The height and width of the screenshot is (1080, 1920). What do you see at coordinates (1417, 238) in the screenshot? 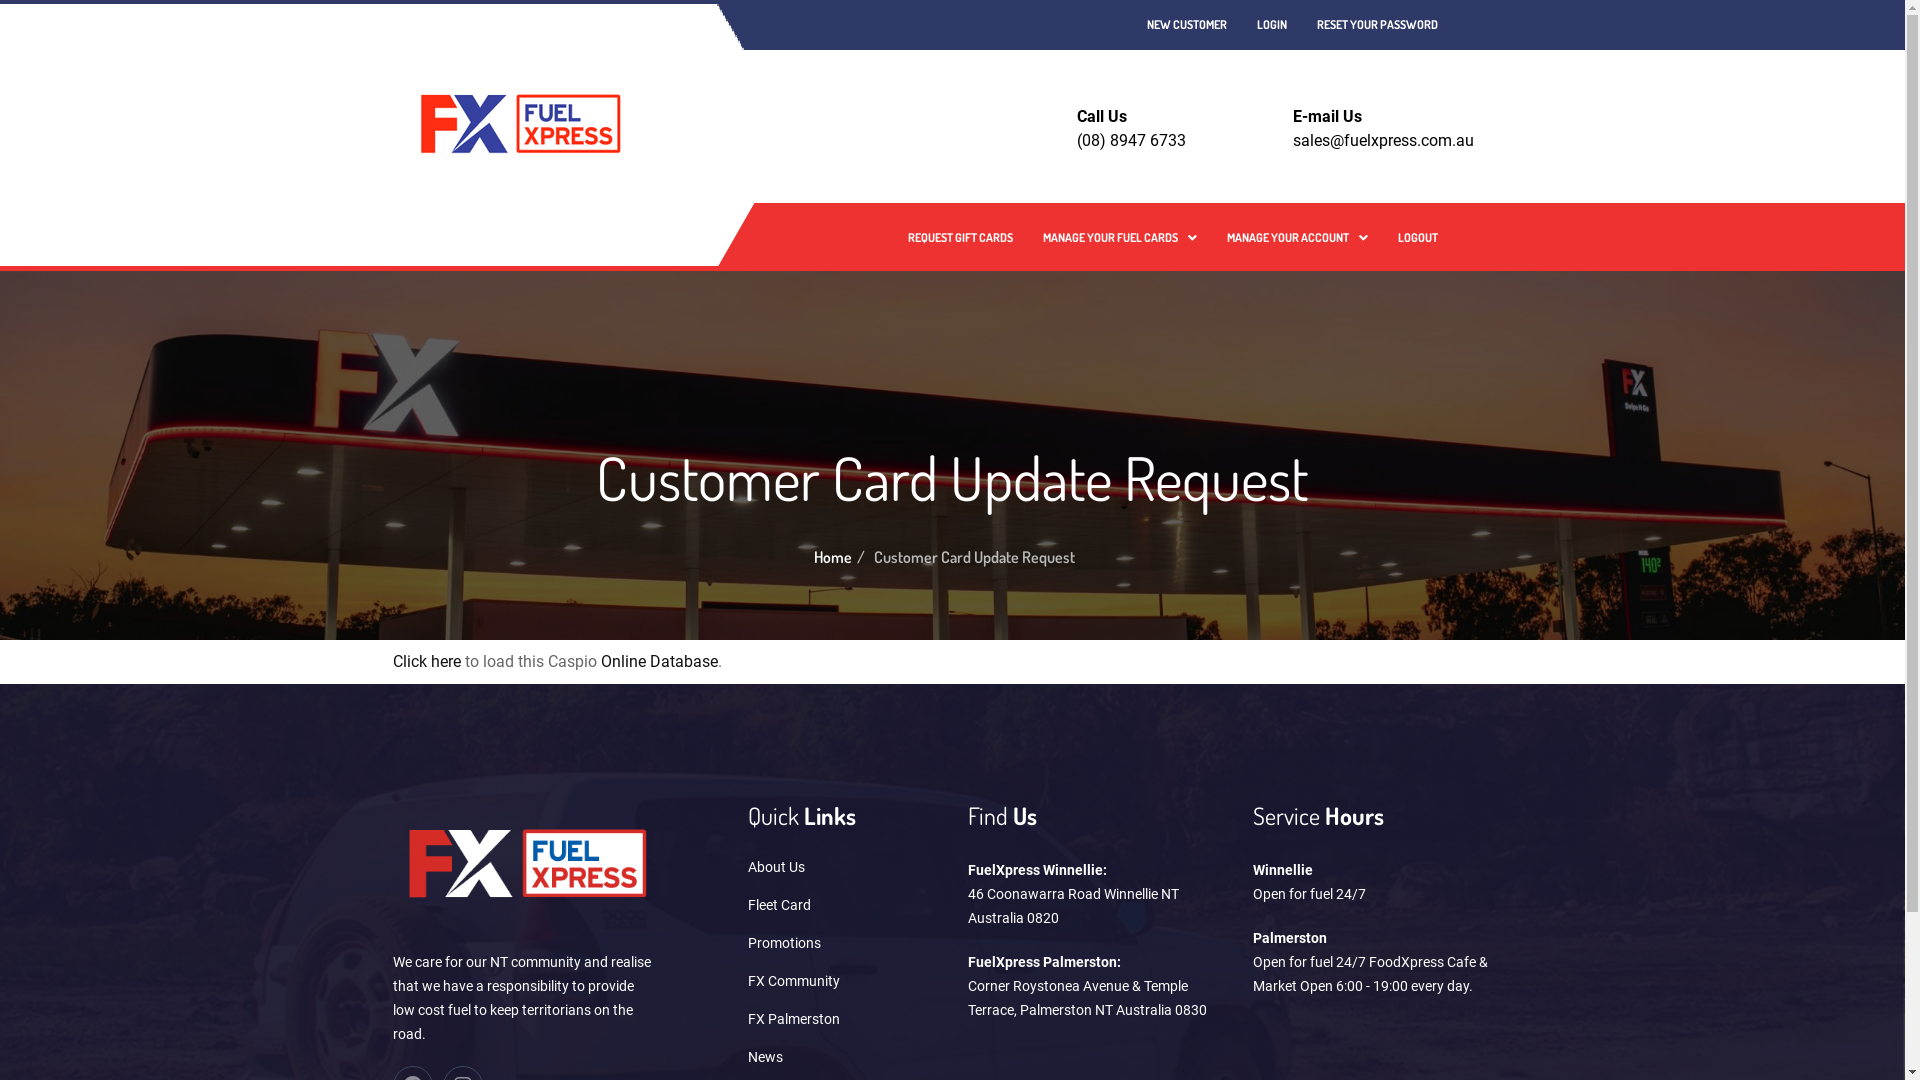
I see `LOGOUT` at bounding box center [1417, 238].